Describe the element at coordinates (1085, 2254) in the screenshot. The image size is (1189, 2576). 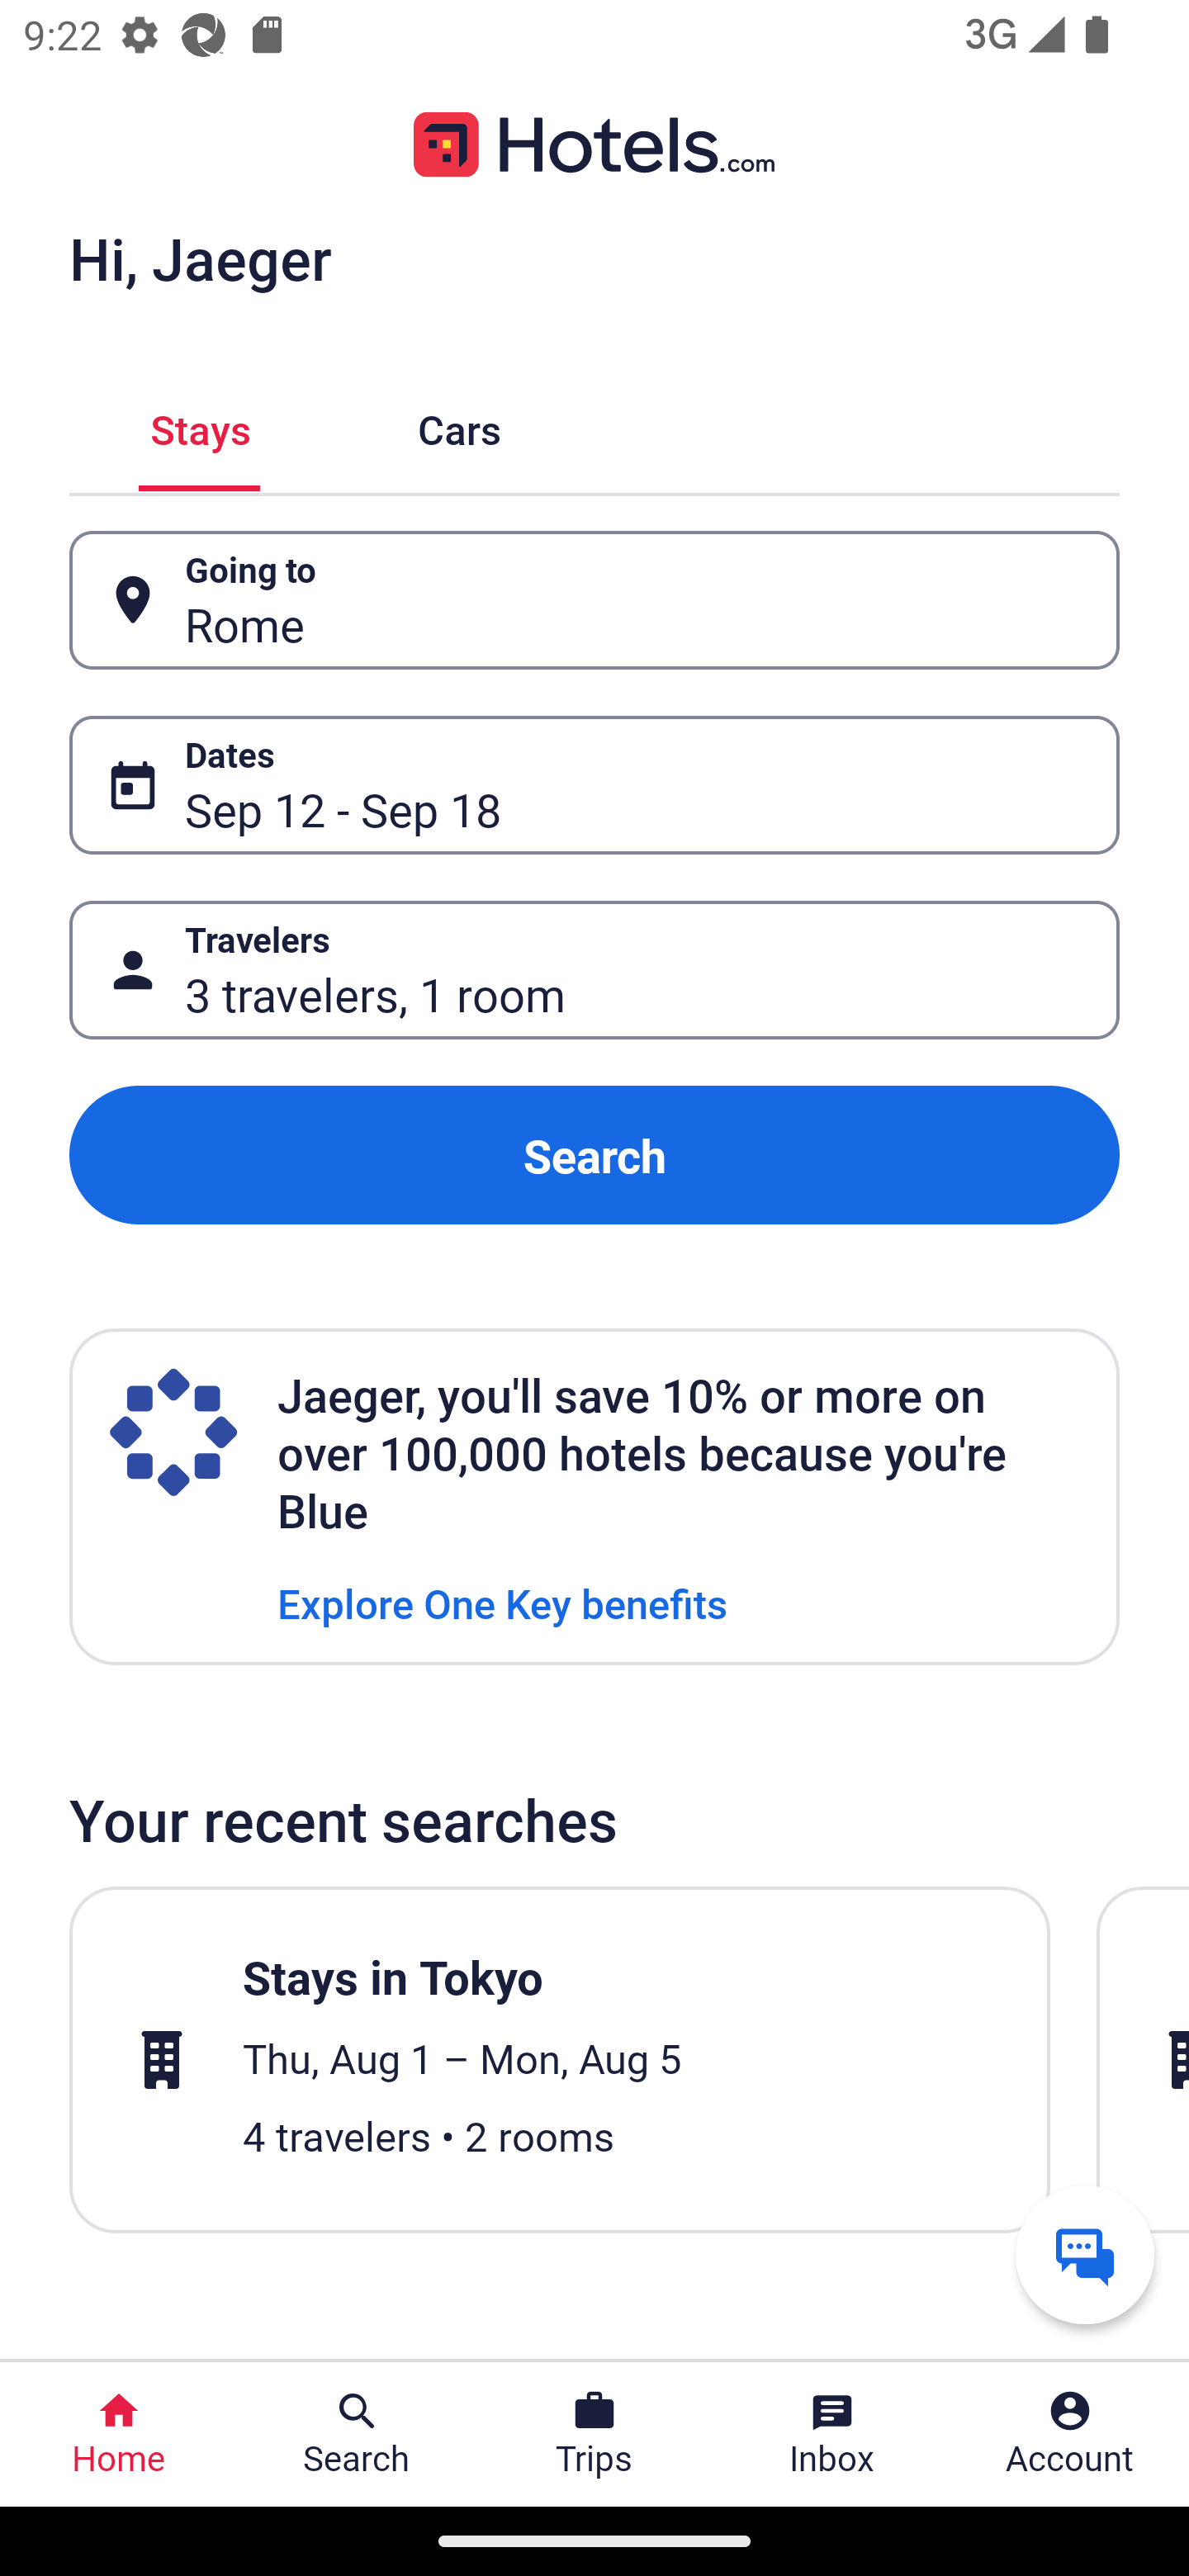
I see `Get help from a virtual agent` at that location.